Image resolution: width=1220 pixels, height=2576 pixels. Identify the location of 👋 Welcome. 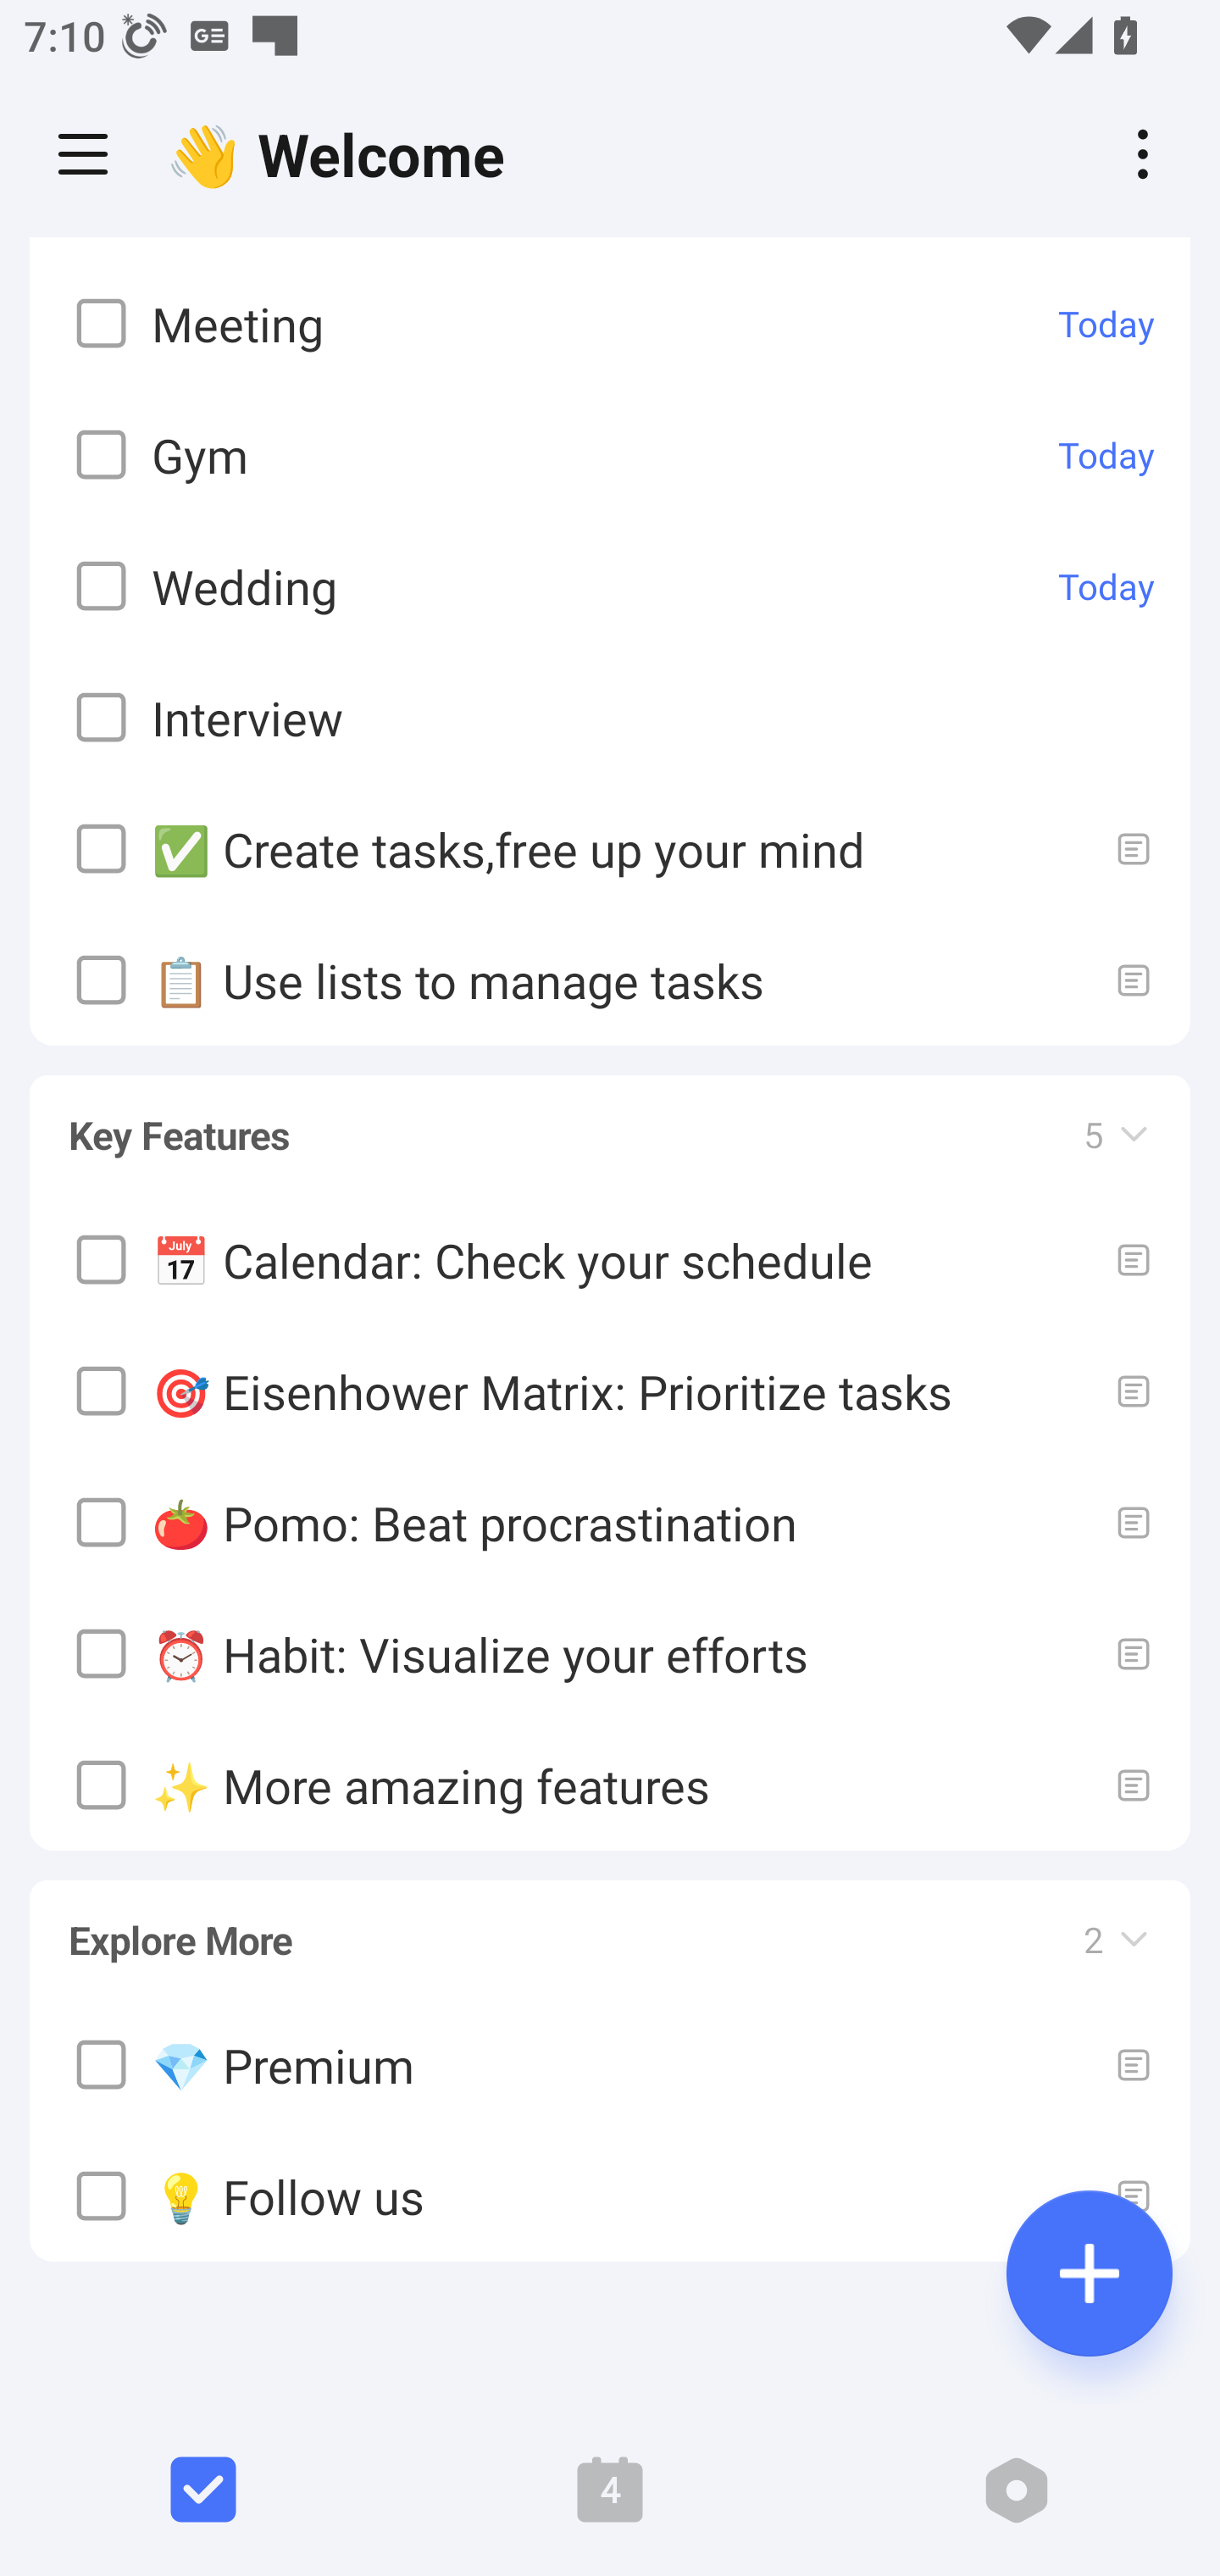
(344, 154).